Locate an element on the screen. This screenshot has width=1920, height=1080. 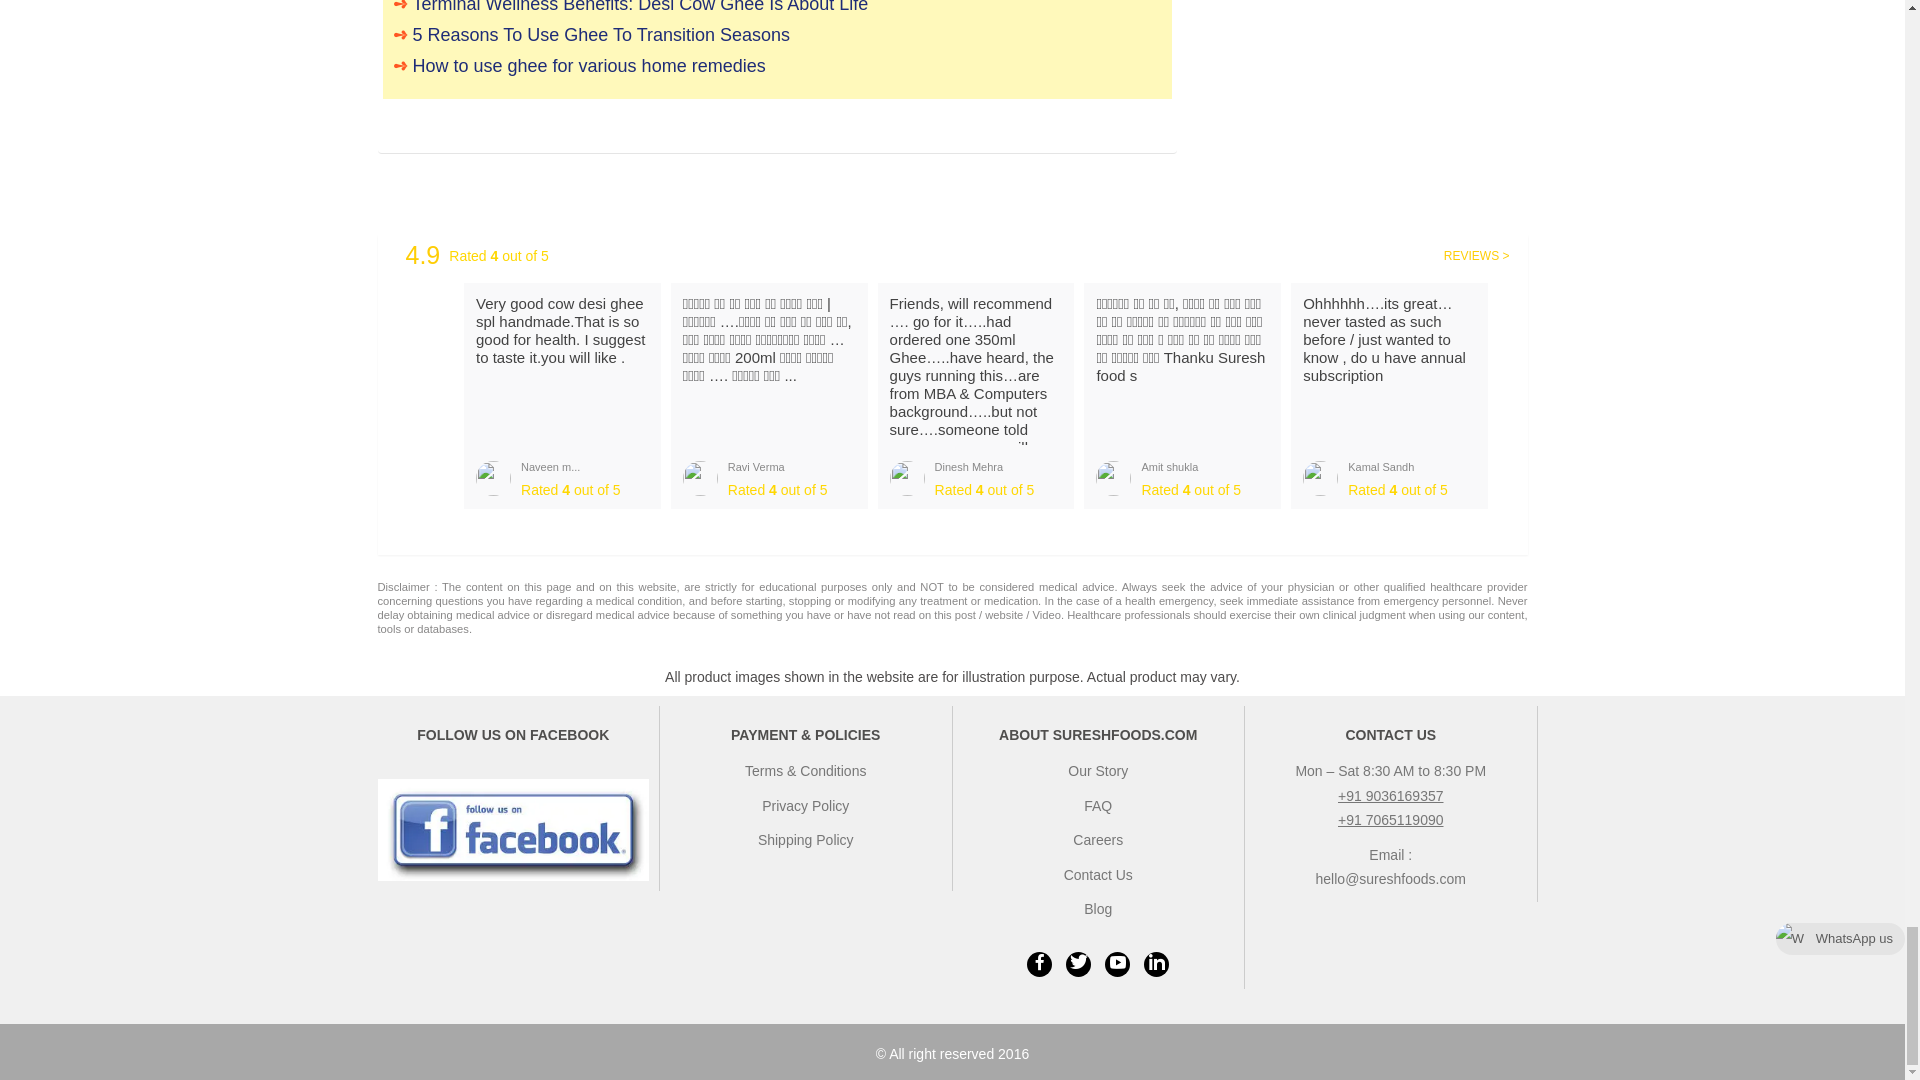
Contact Us is located at coordinates (1098, 875).